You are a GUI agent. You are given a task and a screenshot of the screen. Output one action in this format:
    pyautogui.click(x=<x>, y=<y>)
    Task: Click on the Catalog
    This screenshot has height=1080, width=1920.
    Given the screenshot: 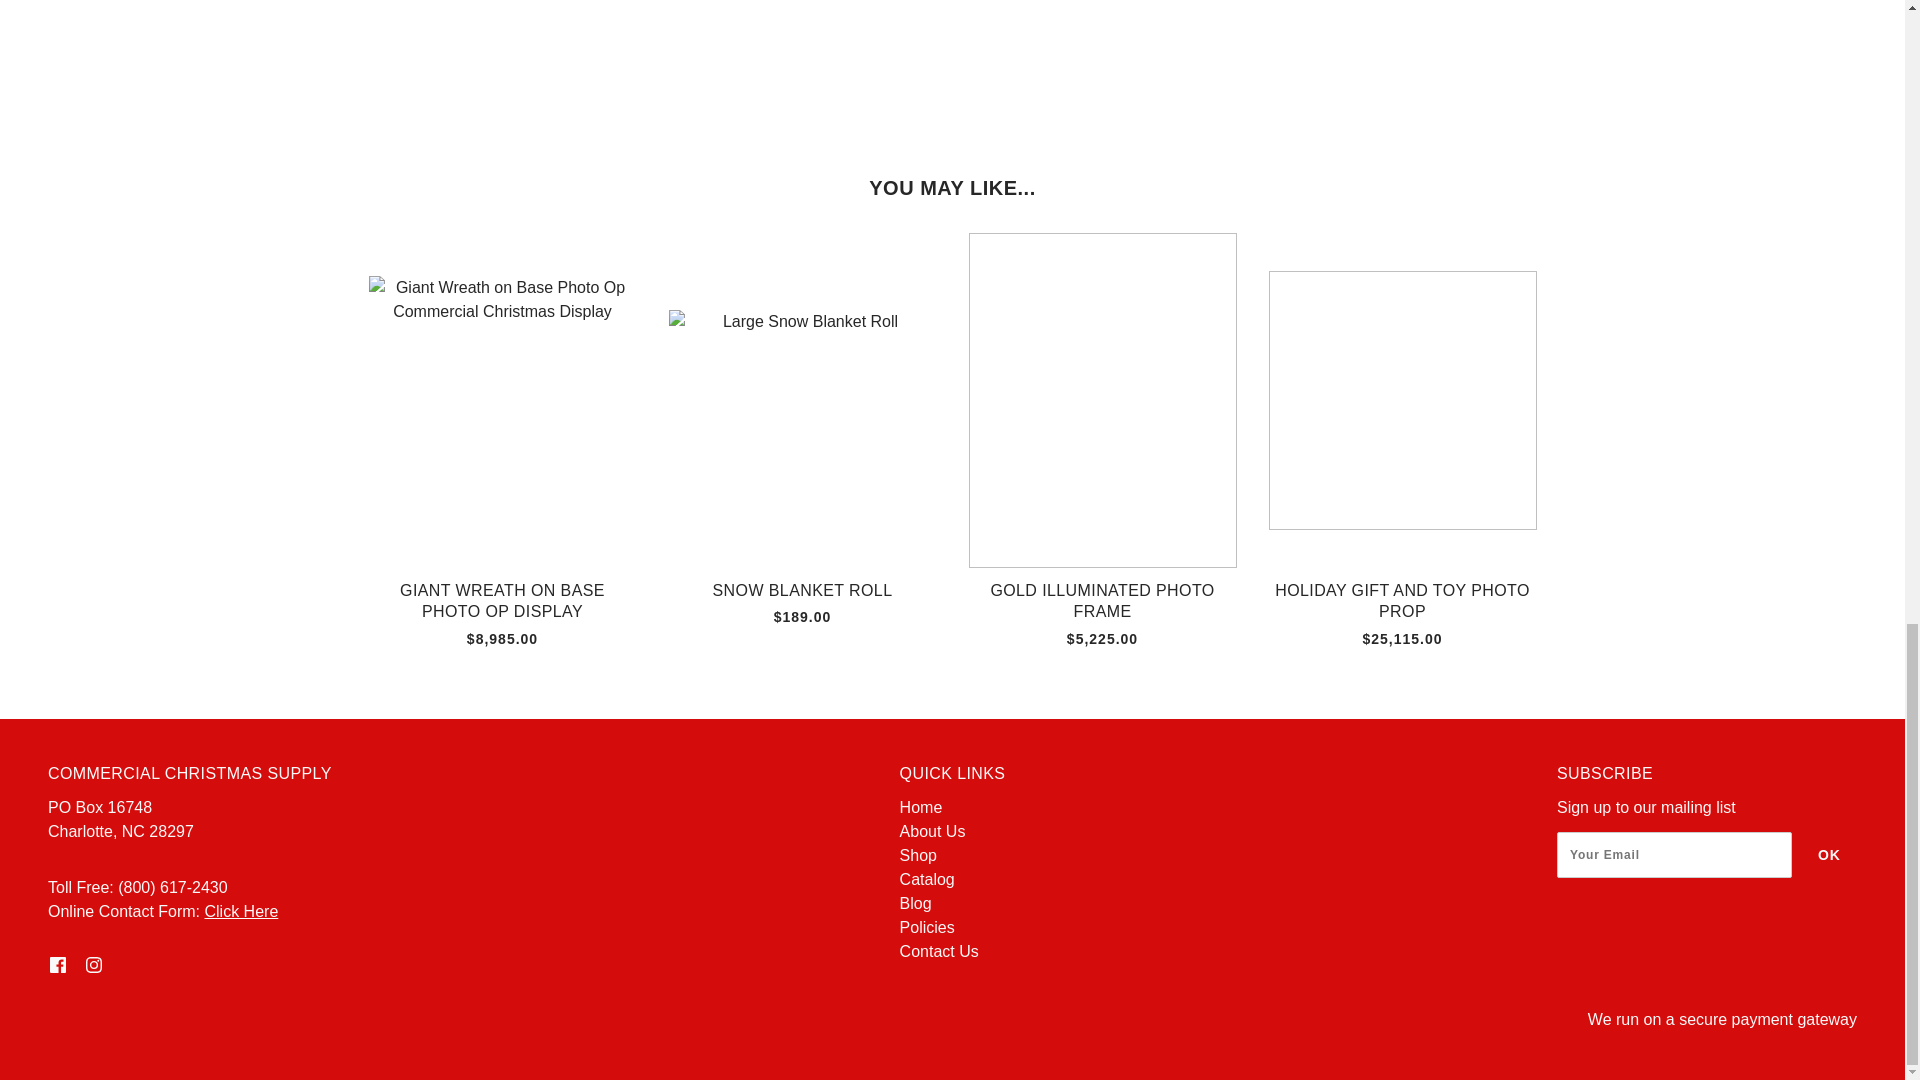 What is the action you would take?
    pyautogui.click(x=927, y=878)
    